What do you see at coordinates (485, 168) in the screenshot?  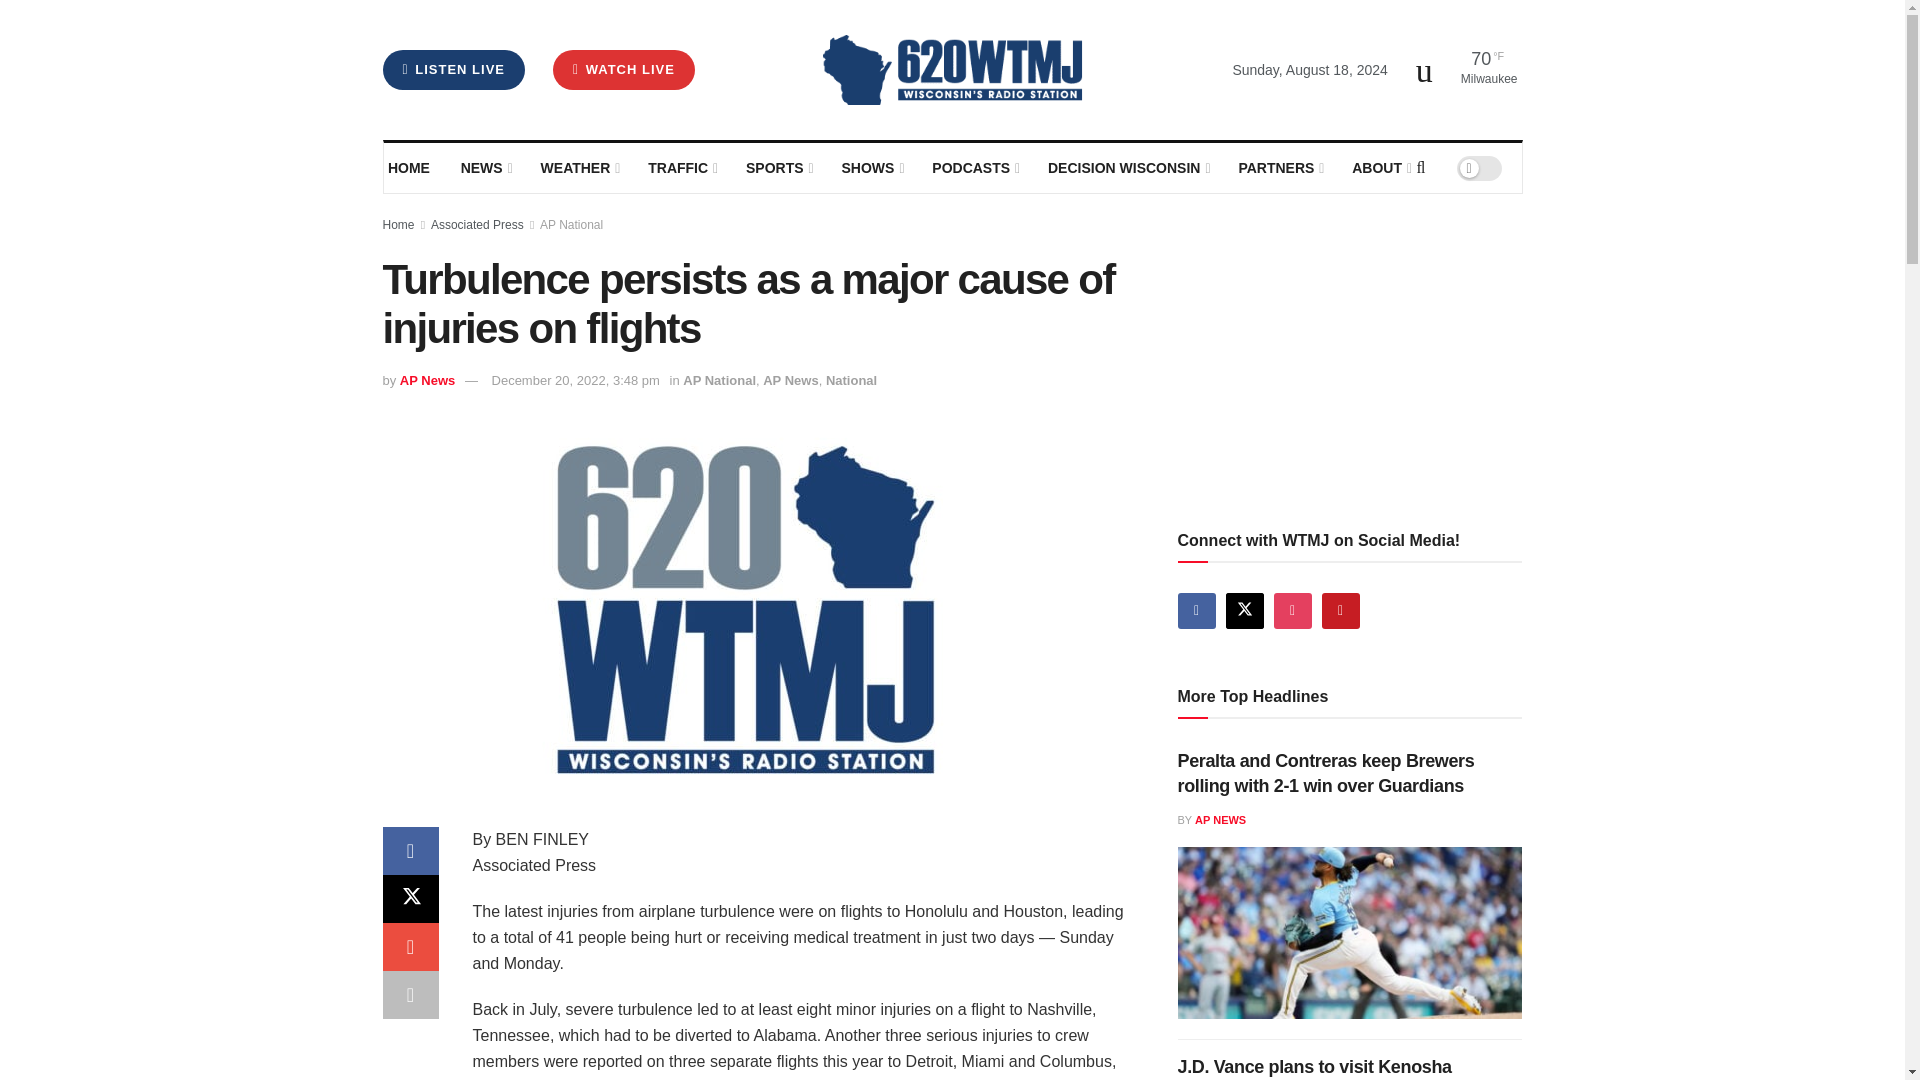 I see `NEWS` at bounding box center [485, 168].